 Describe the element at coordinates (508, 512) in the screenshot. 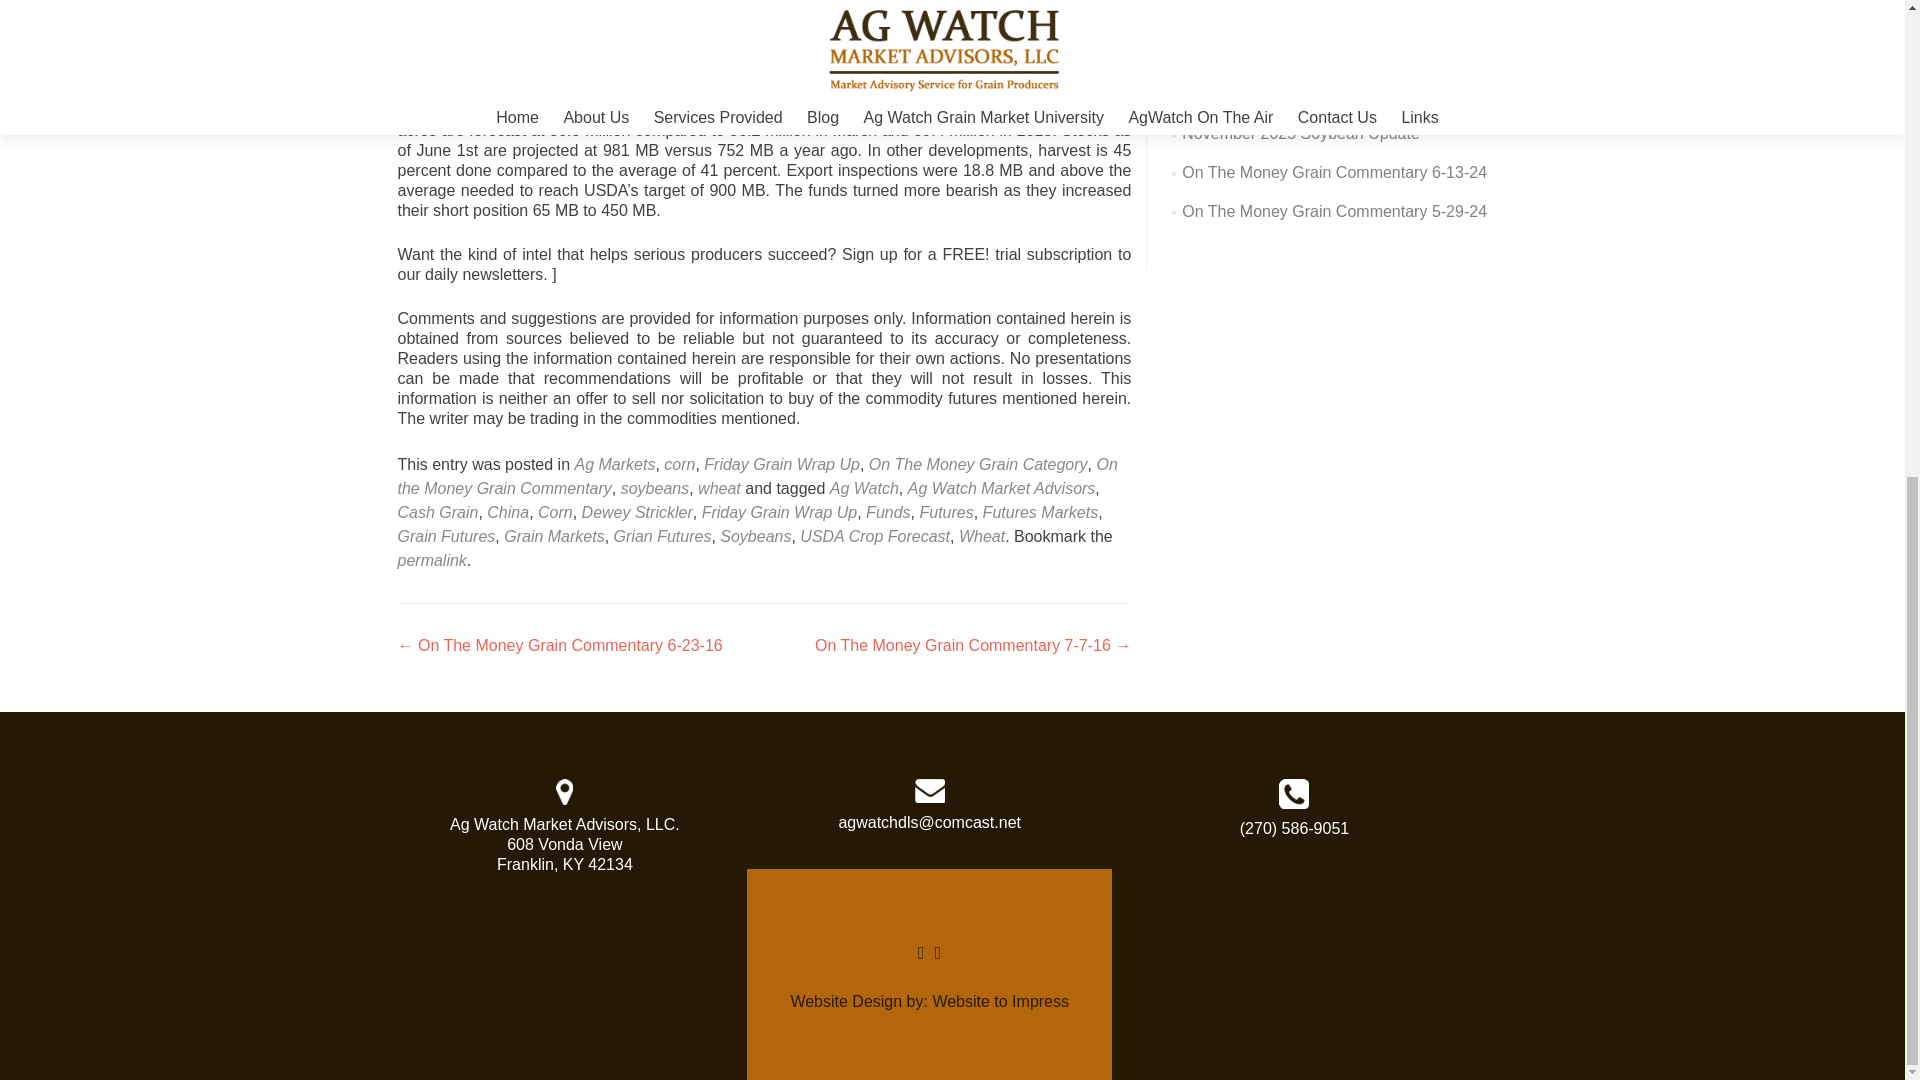

I see `China` at that location.